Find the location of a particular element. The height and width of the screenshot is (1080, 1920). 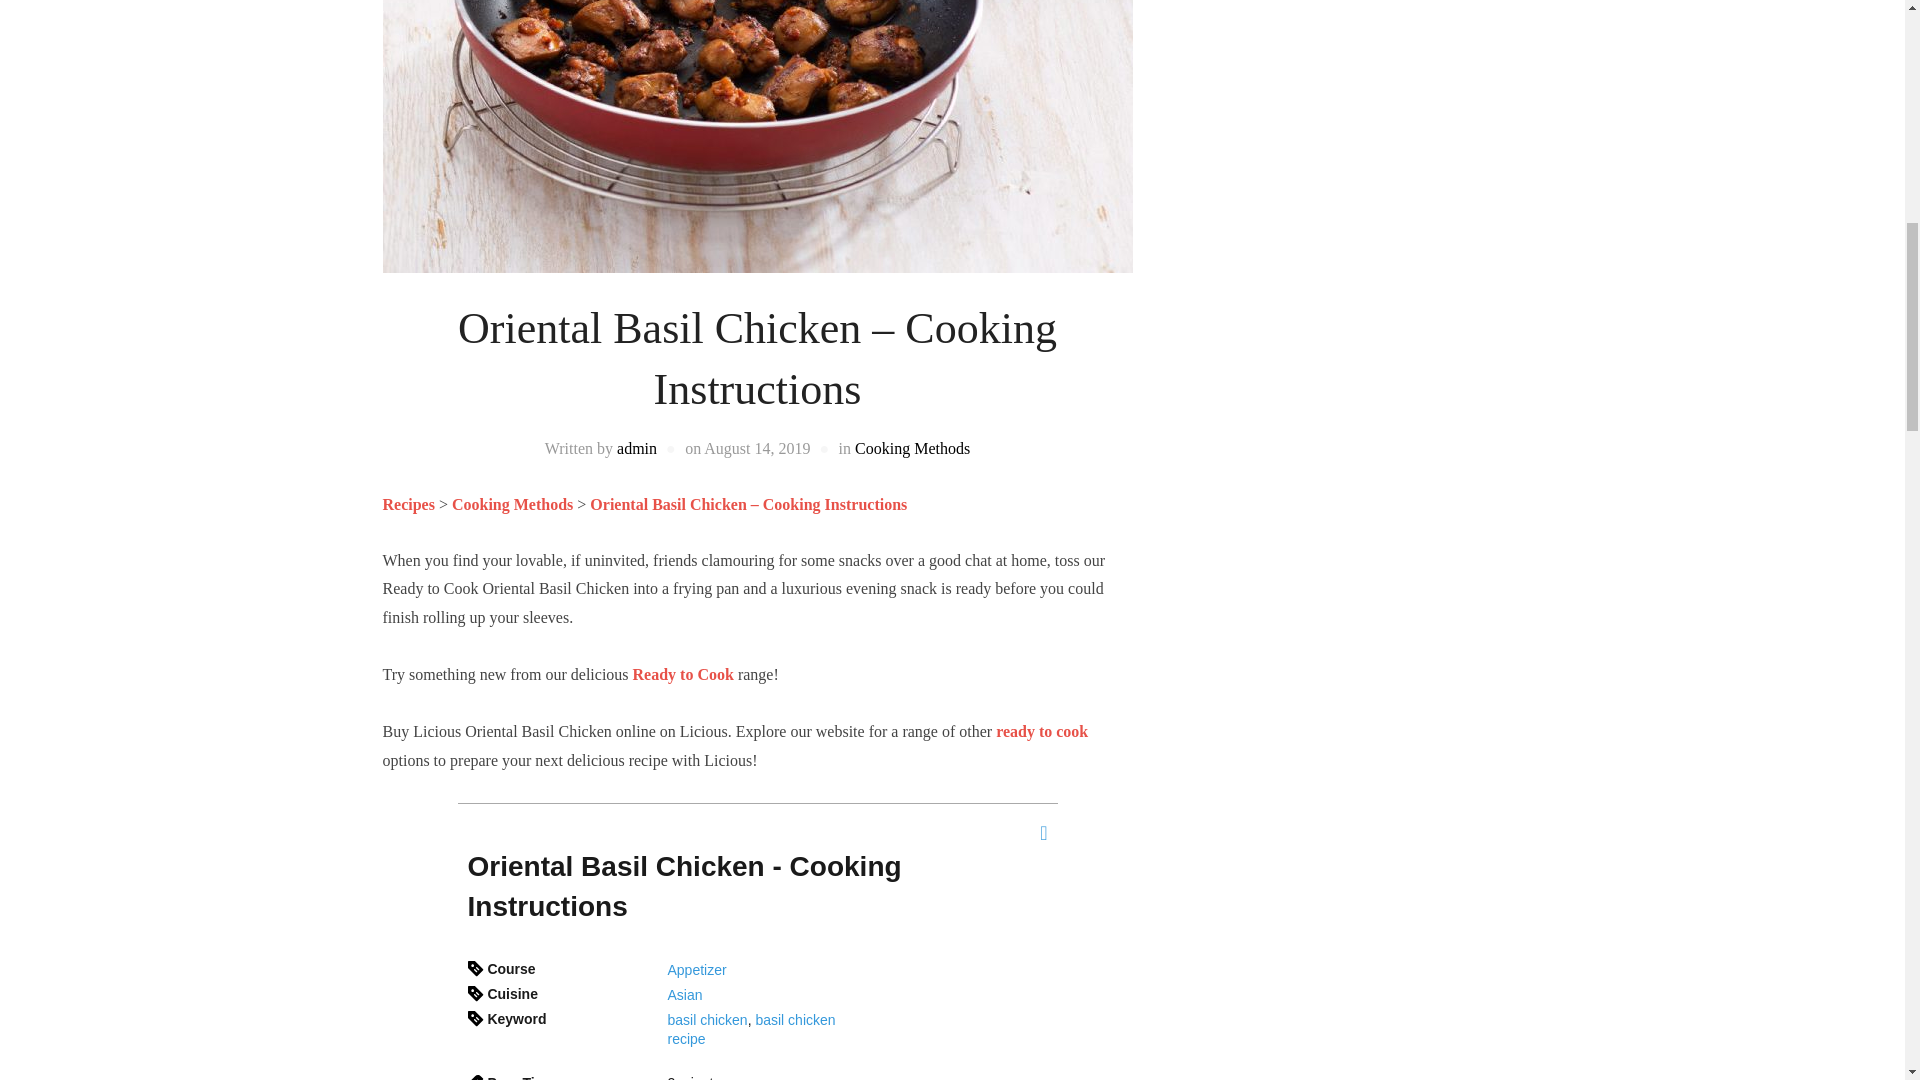

basil chicken is located at coordinates (708, 1020).